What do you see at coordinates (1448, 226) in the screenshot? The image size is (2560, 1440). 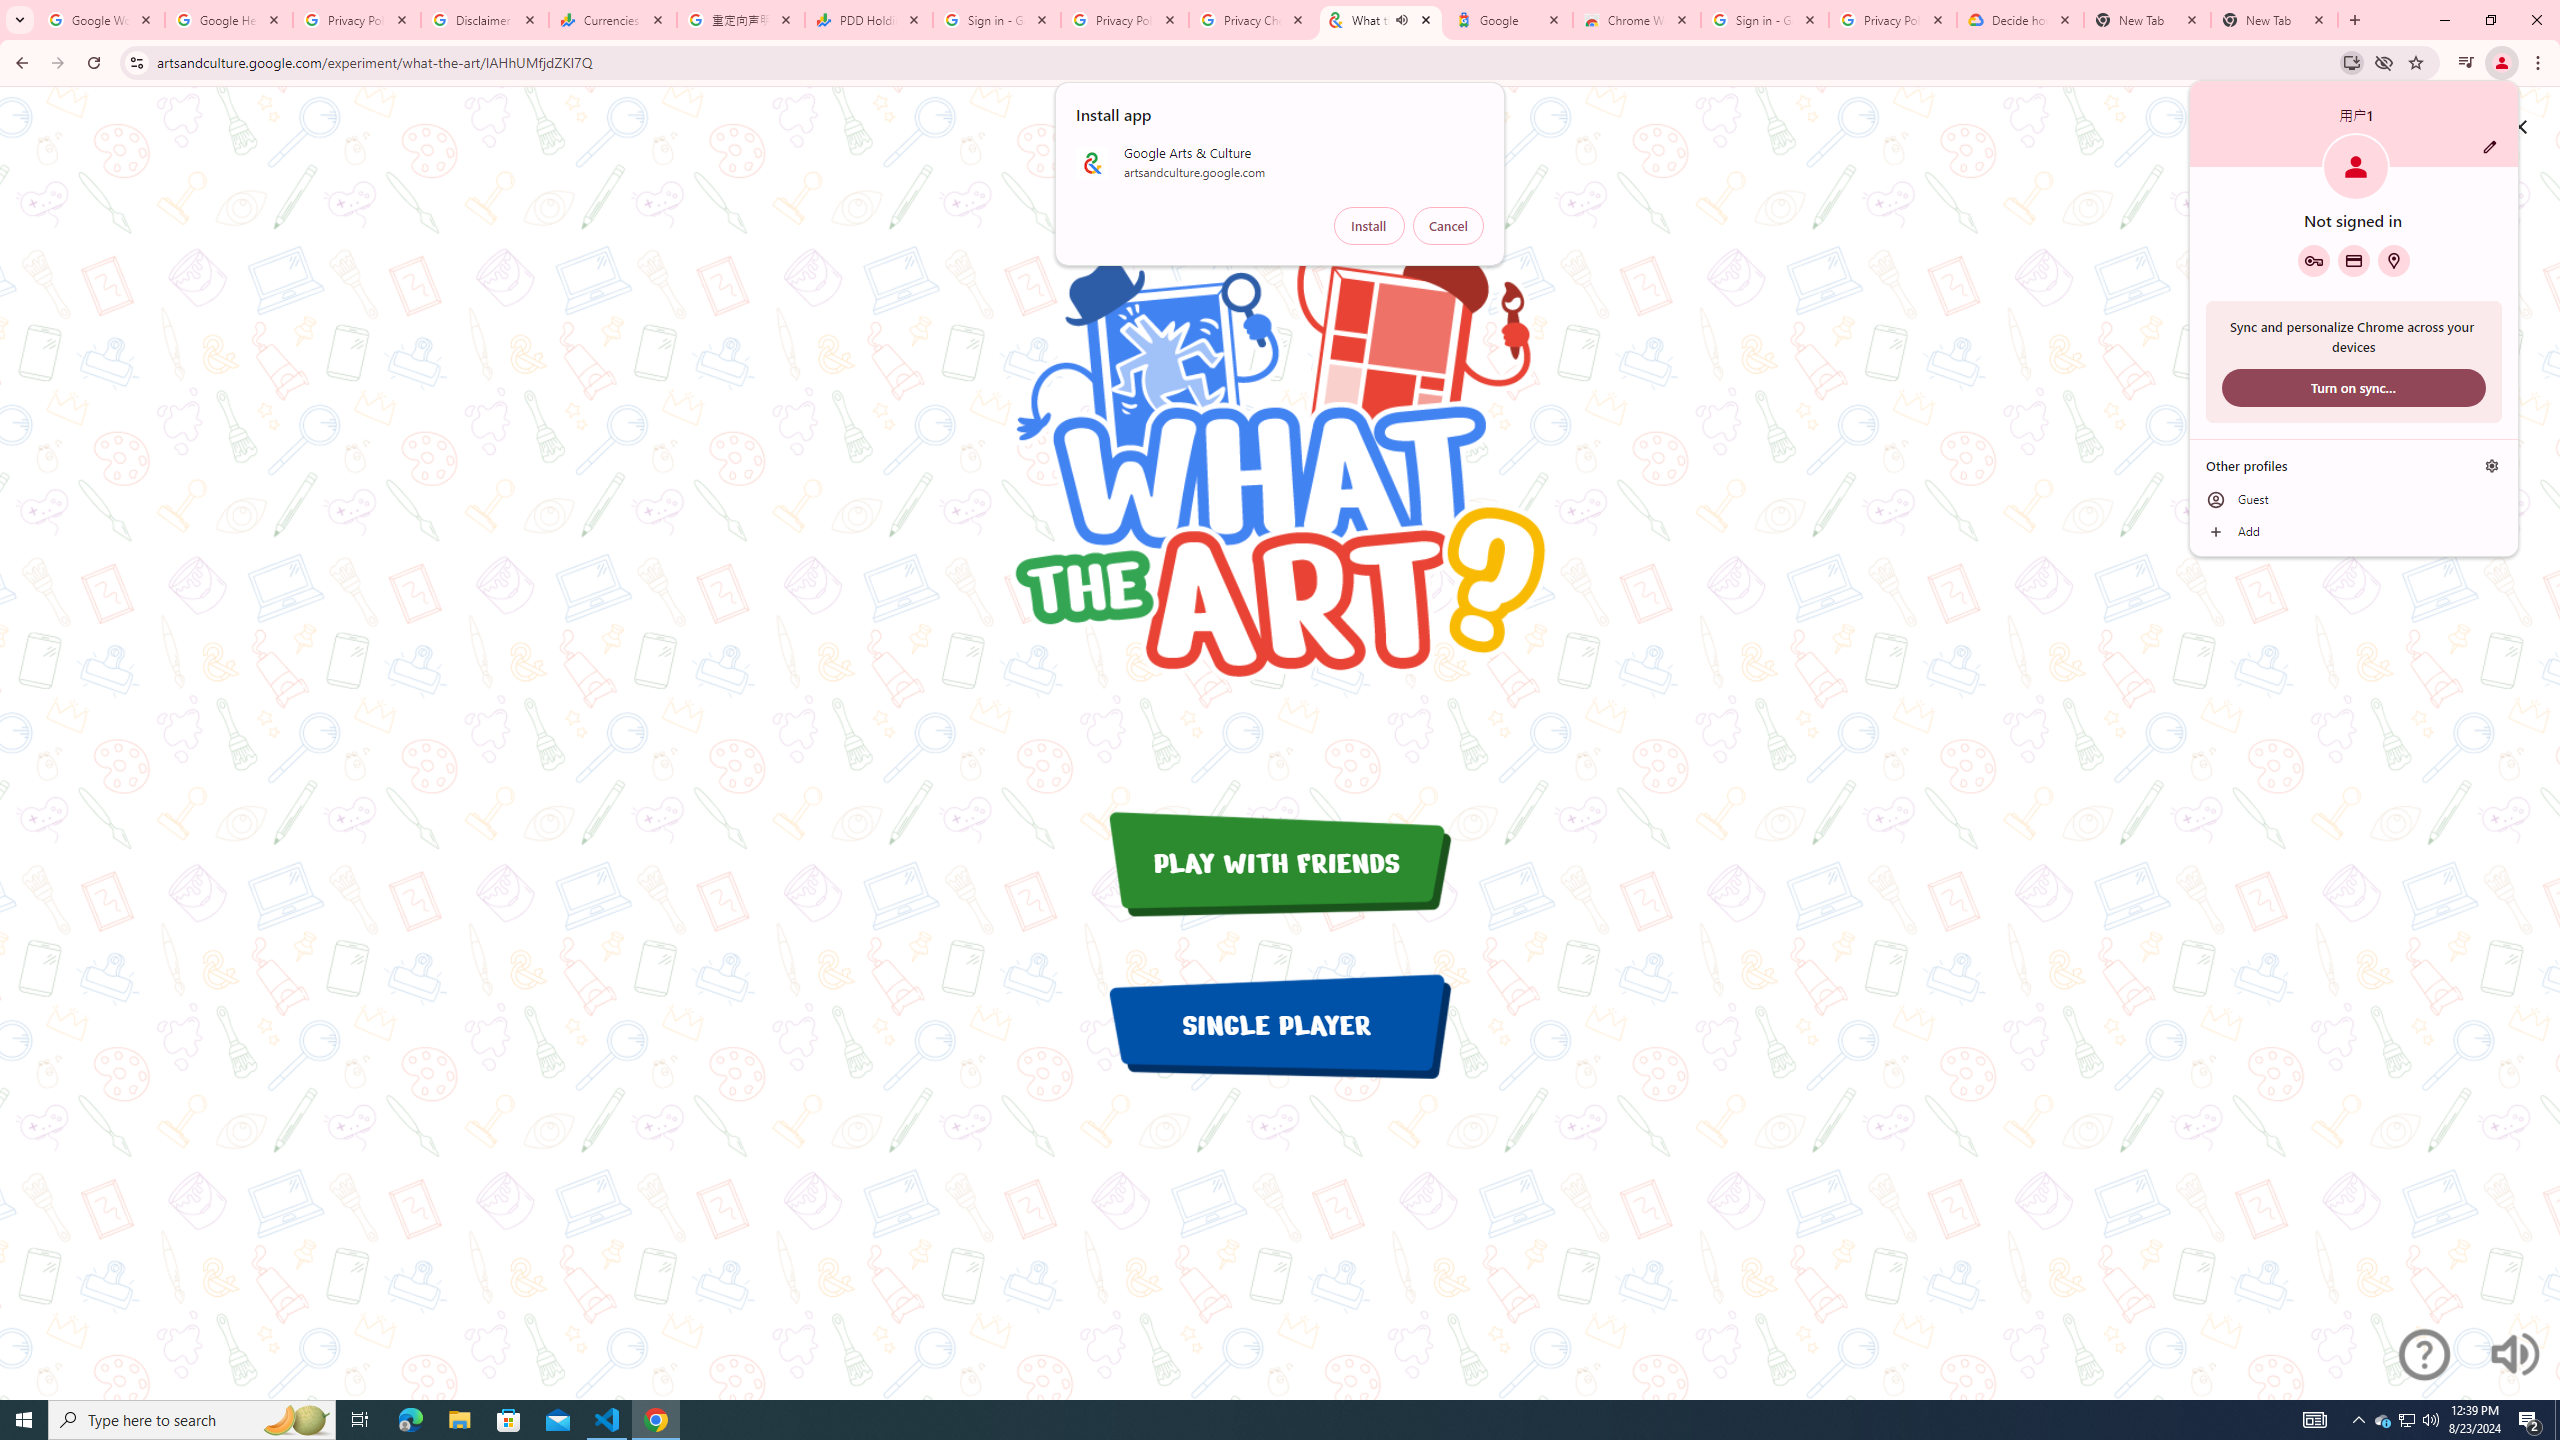 I see `Cancel` at bounding box center [1448, 226].